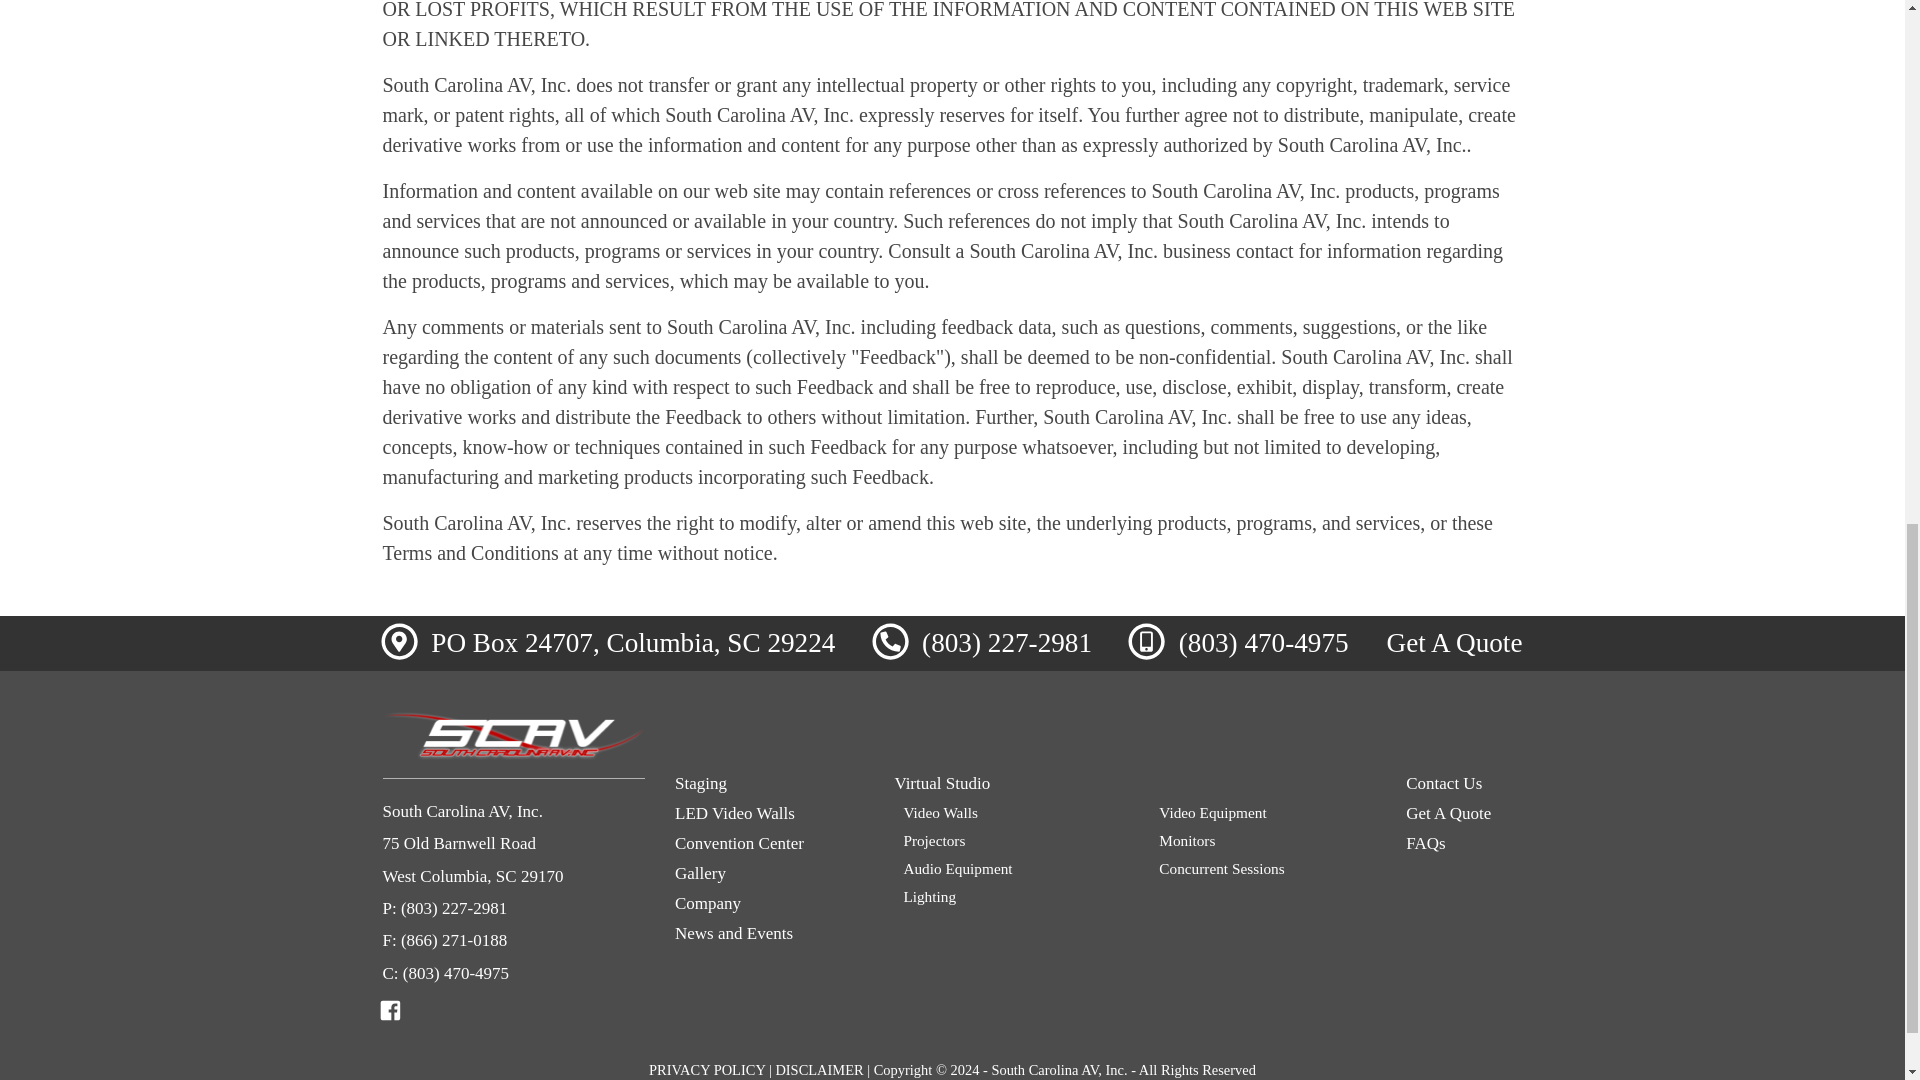 This screenshot has height=1080, width=1920. I want to click on Video Walls, so click(1010, 812).